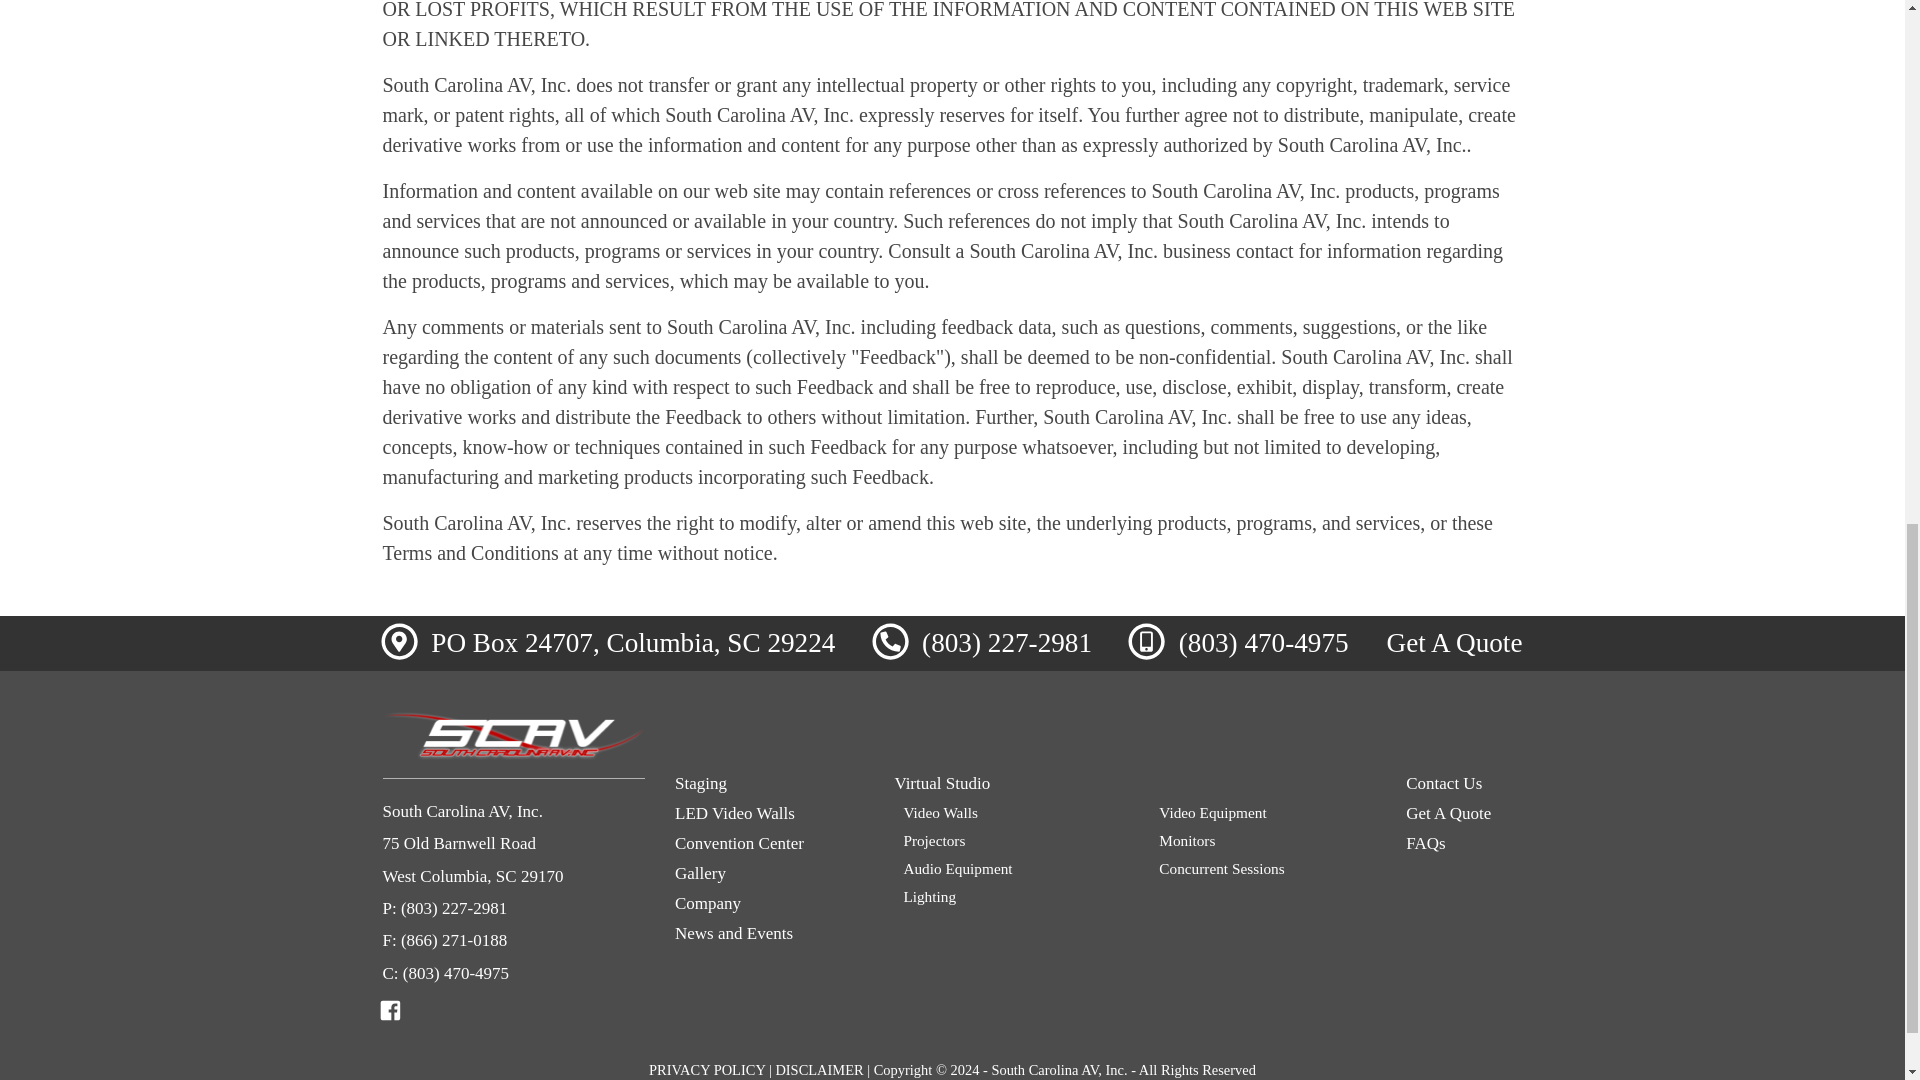 This screenshot has height=1080, width=1920. I want to click on Video Walls, so click(1010, 812).